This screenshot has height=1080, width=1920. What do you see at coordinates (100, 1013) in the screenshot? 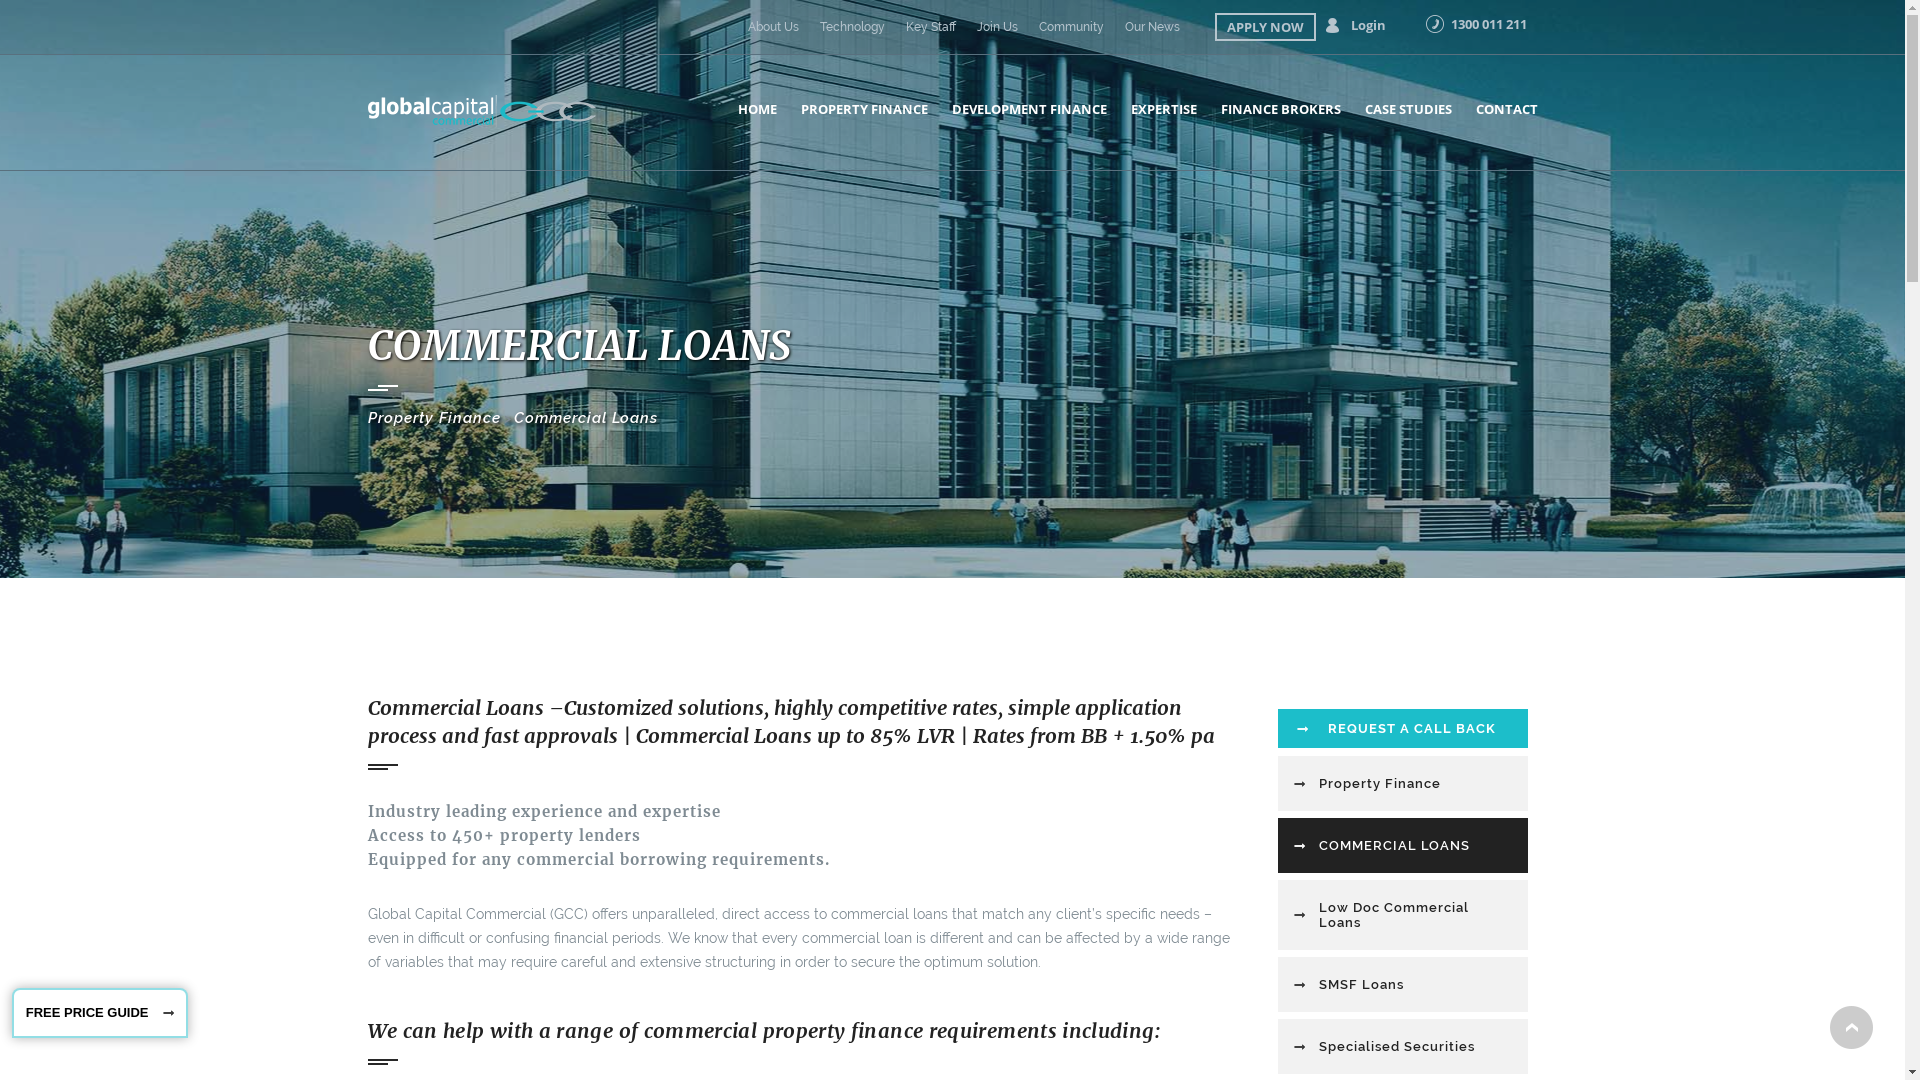
I see `FREE PRICE GUIDE` at bounding box center [100, 1013].